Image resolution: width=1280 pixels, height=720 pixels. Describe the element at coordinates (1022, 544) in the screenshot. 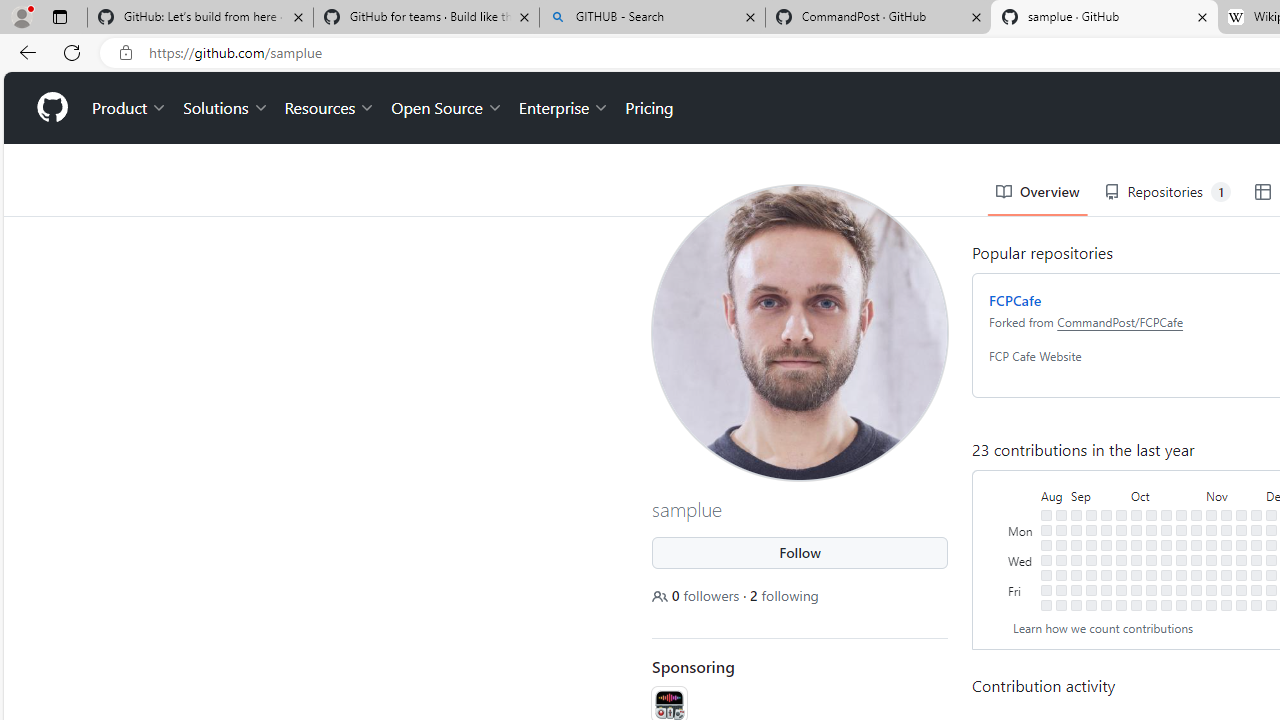

I see `Tuesday` at that location.